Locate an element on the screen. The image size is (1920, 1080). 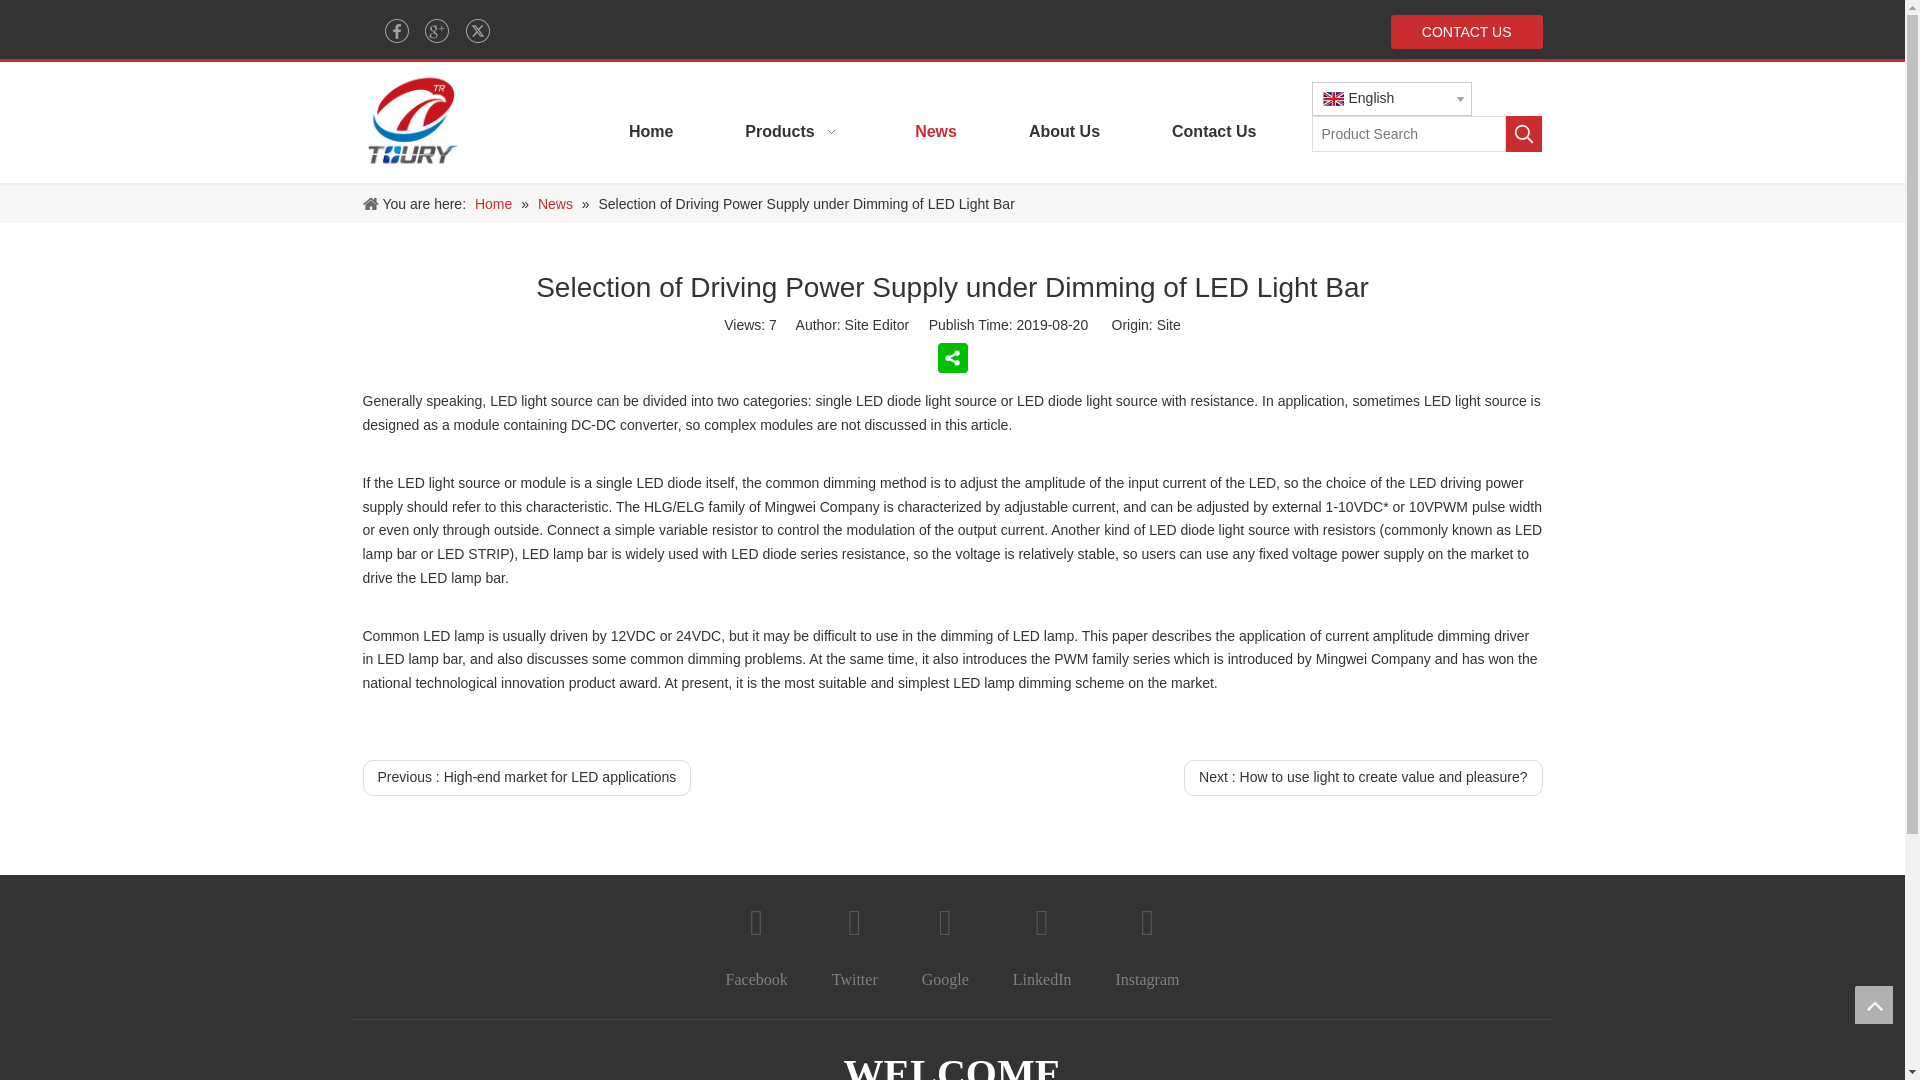
Next : How to use light to create value and pleasure? is located at coordinates (1362, 778).